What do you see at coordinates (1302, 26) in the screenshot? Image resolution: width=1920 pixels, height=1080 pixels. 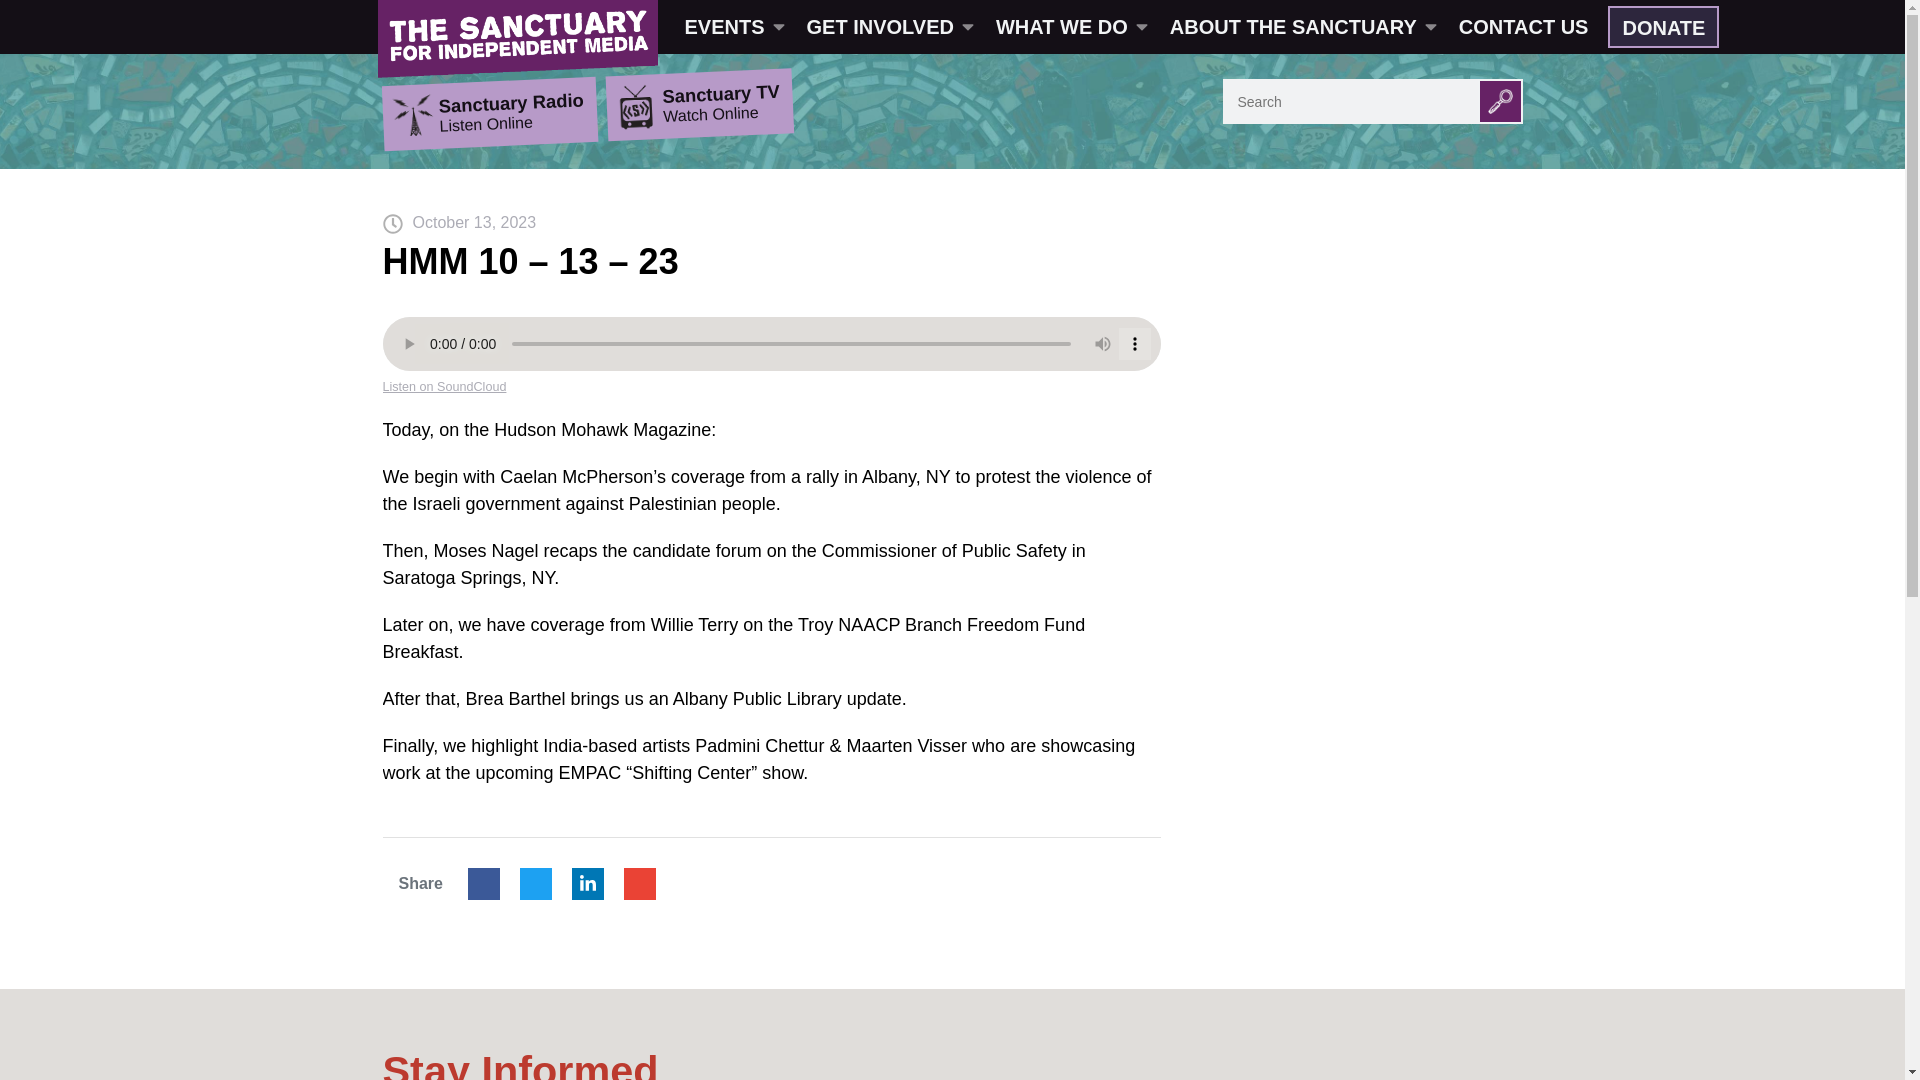 I see `ABOUT THE SANCTUARY` at bounding box center [1302, 26].